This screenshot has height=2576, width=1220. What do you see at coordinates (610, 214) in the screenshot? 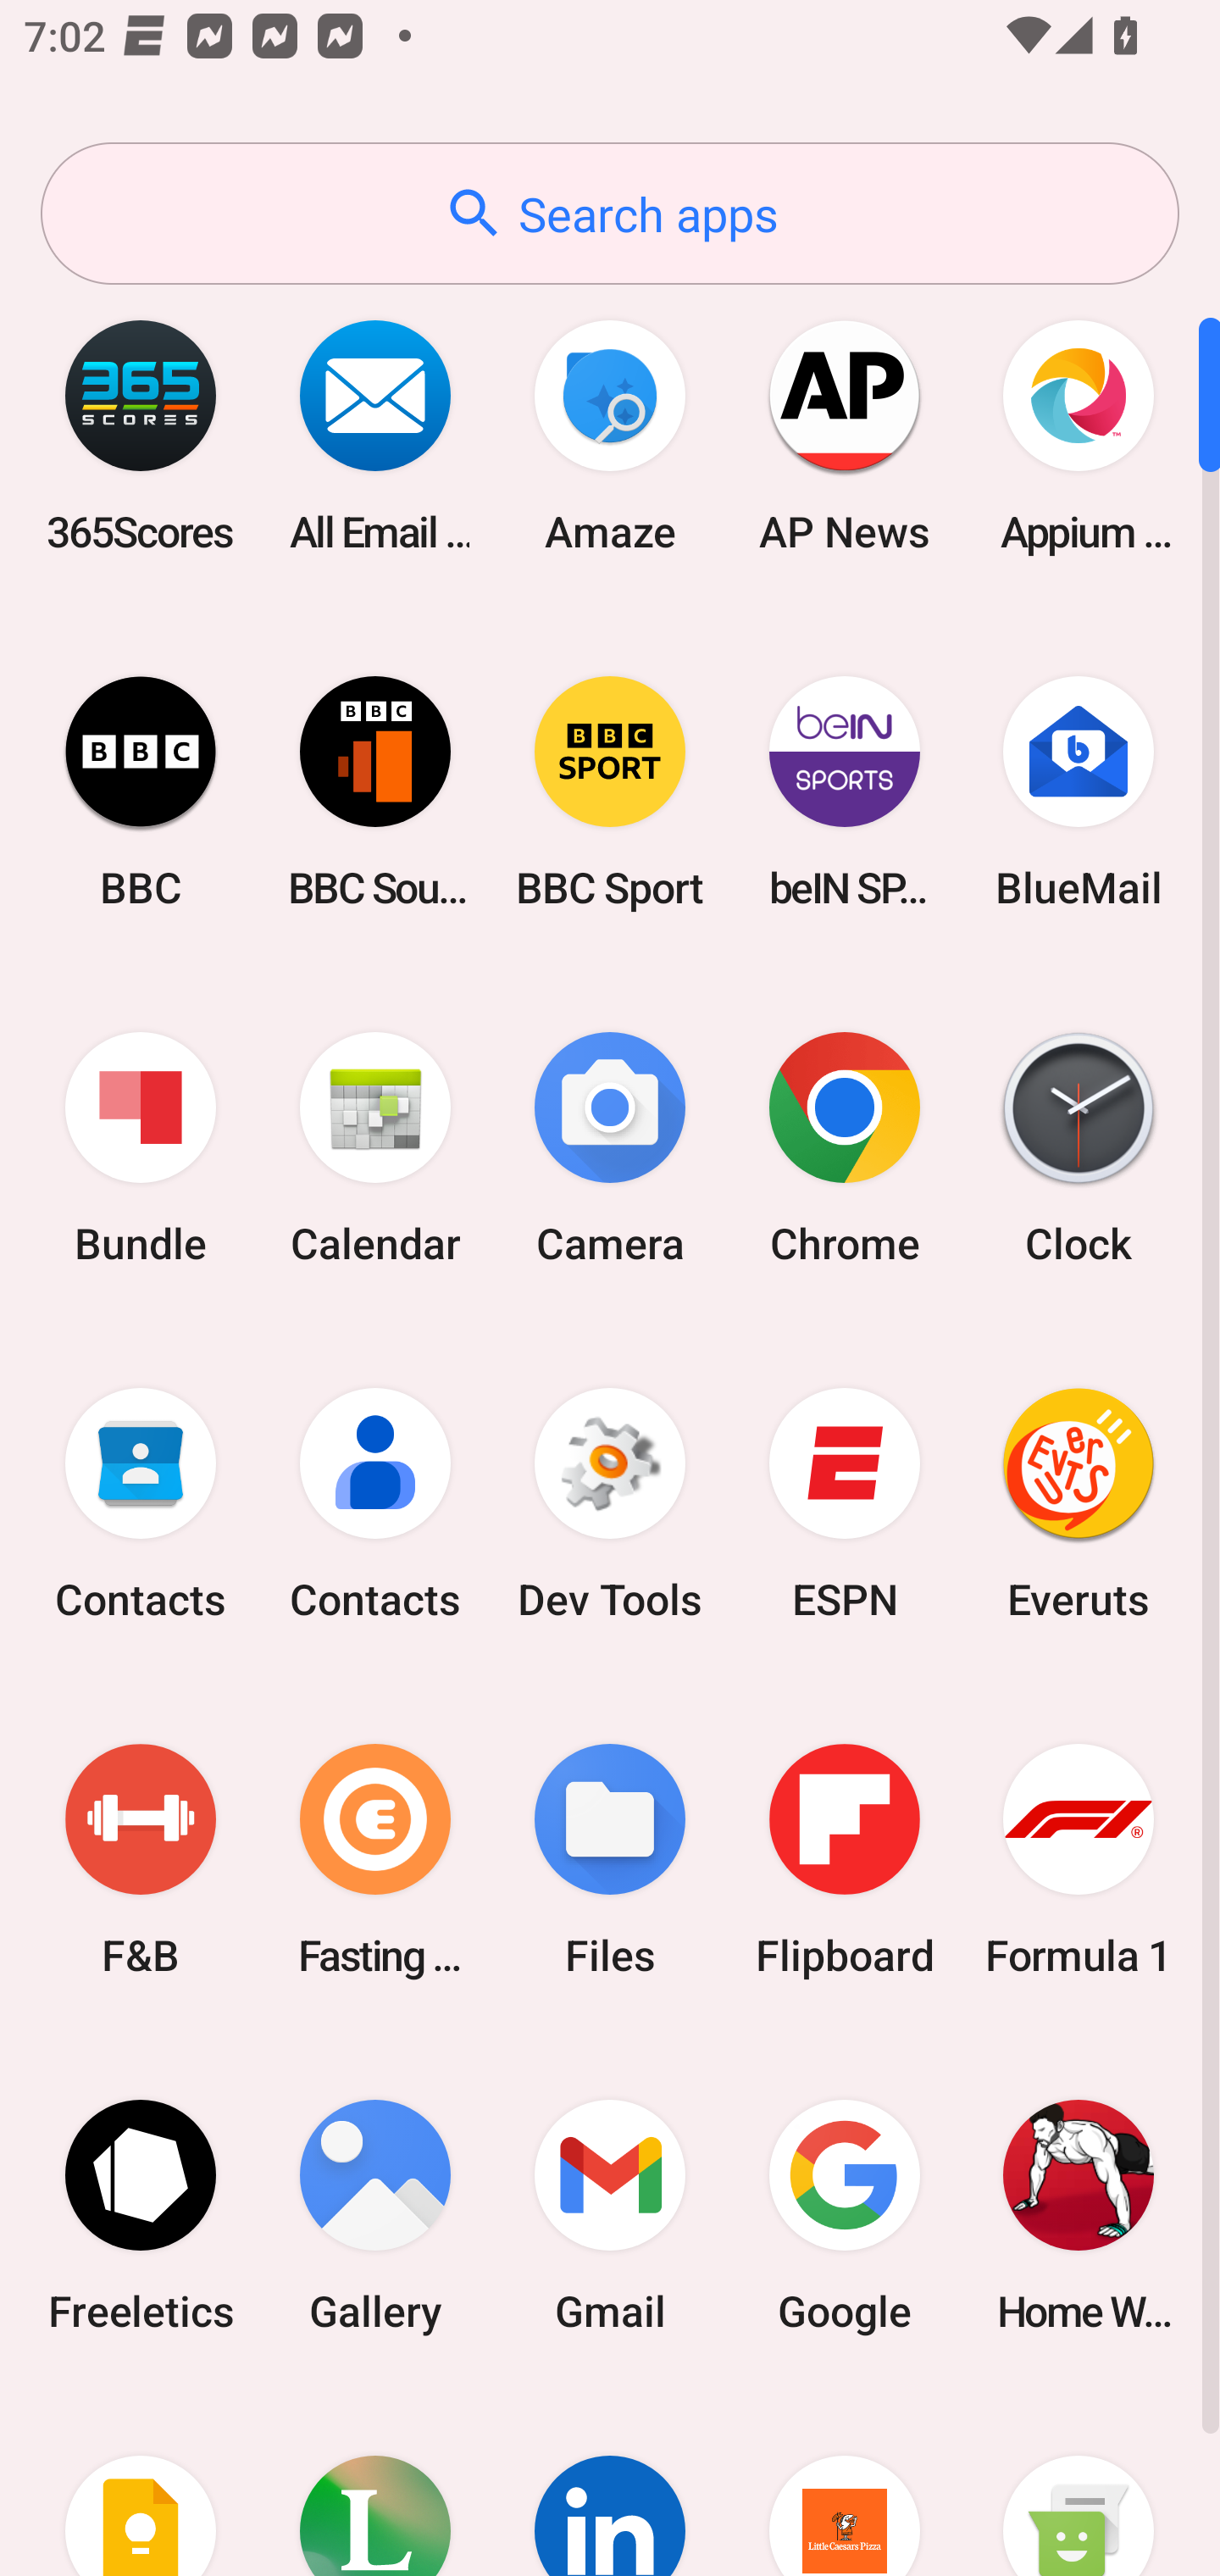
I see `  Search apps` at bounding box center [610, 214].